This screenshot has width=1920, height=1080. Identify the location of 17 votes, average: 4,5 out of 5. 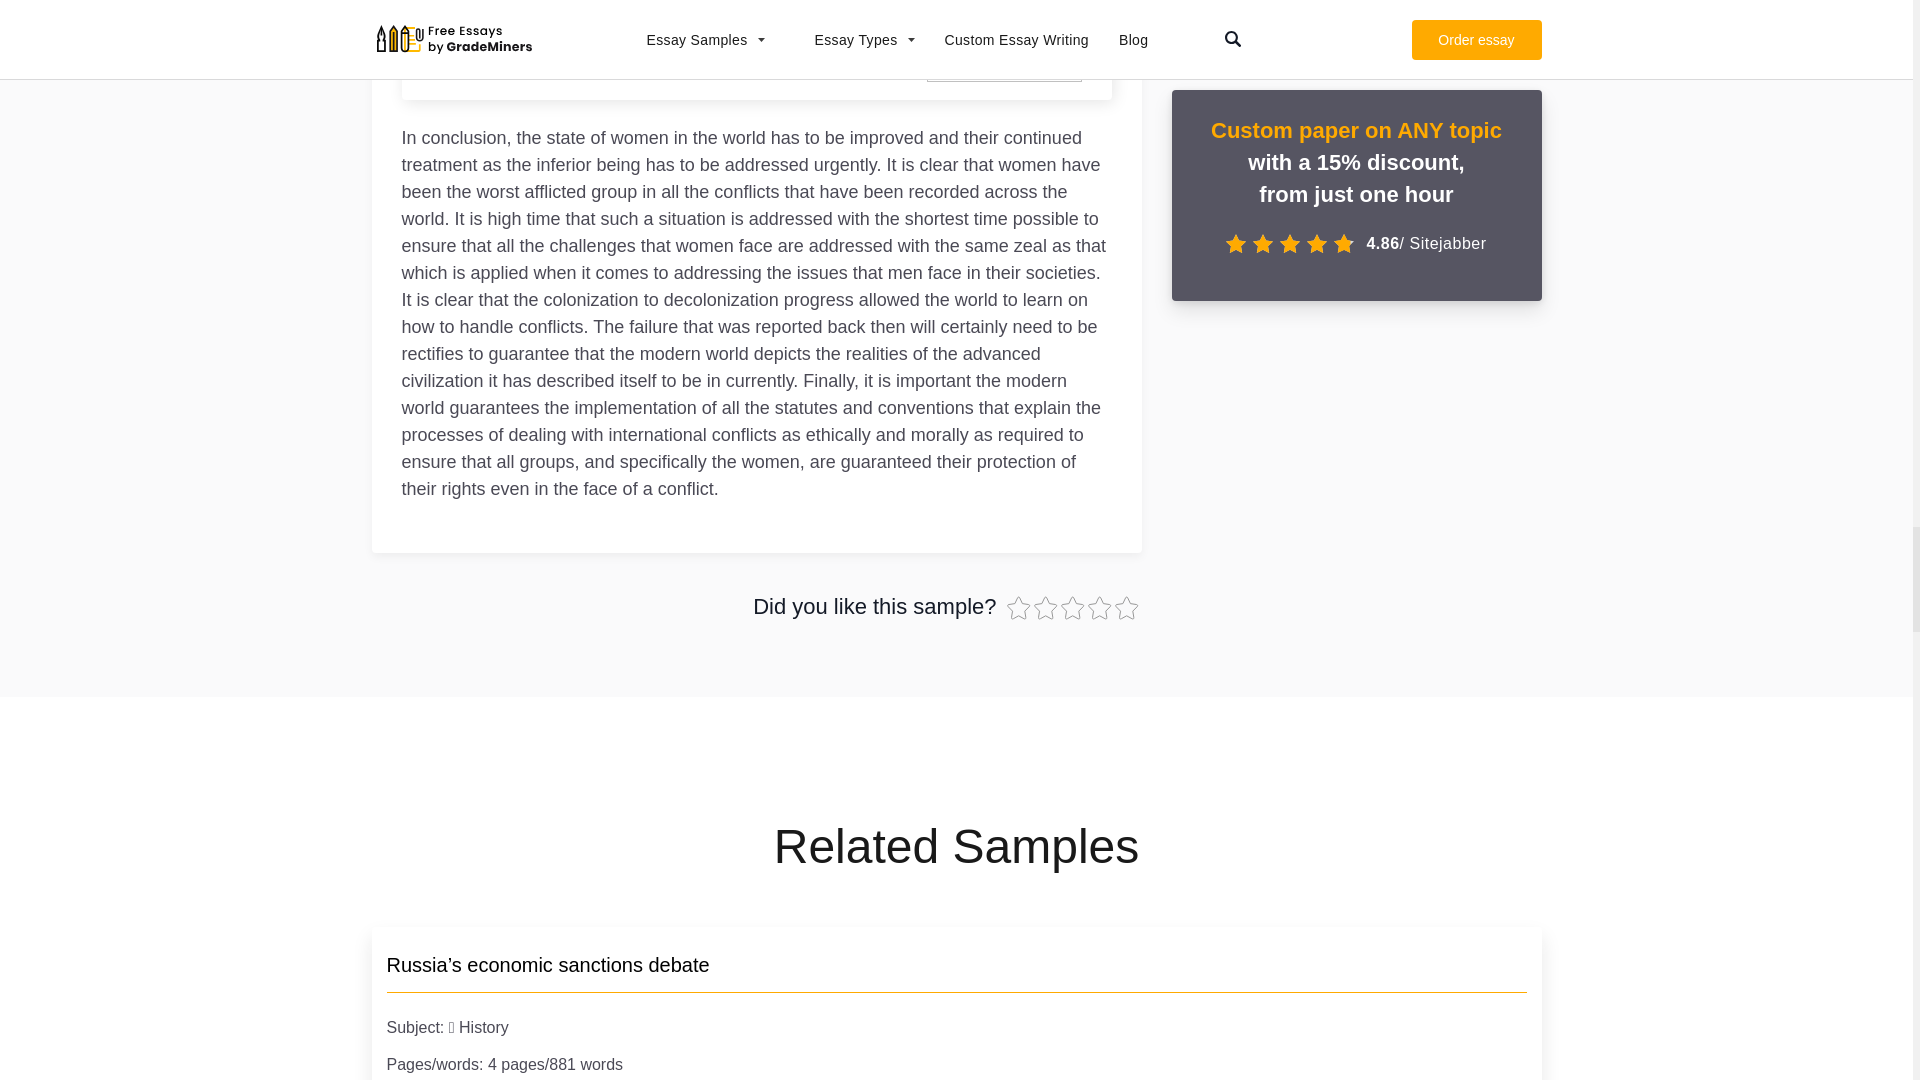
(1126, 608).